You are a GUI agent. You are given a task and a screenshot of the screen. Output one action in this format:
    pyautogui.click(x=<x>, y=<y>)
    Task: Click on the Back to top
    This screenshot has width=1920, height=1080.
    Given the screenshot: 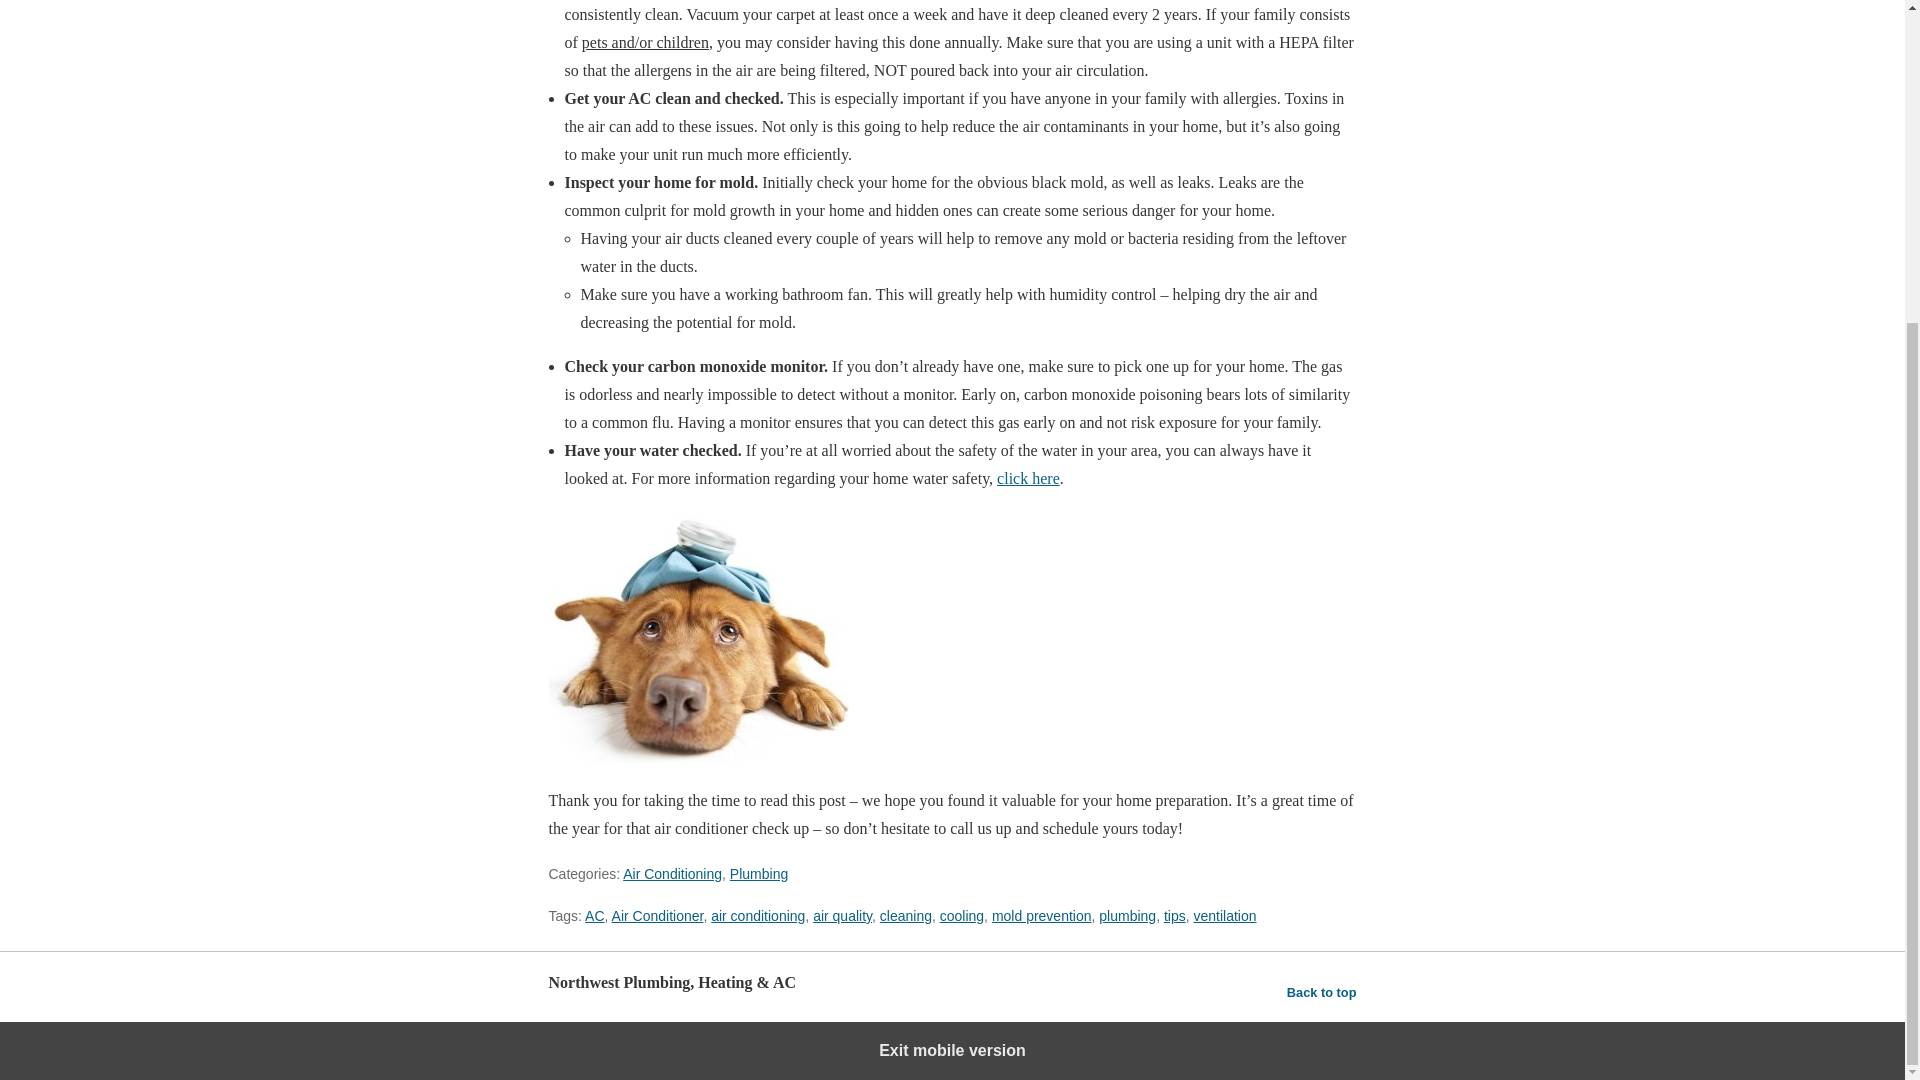 What is the action you would take?
    pyautogui.click(x=1322, y=992)
    